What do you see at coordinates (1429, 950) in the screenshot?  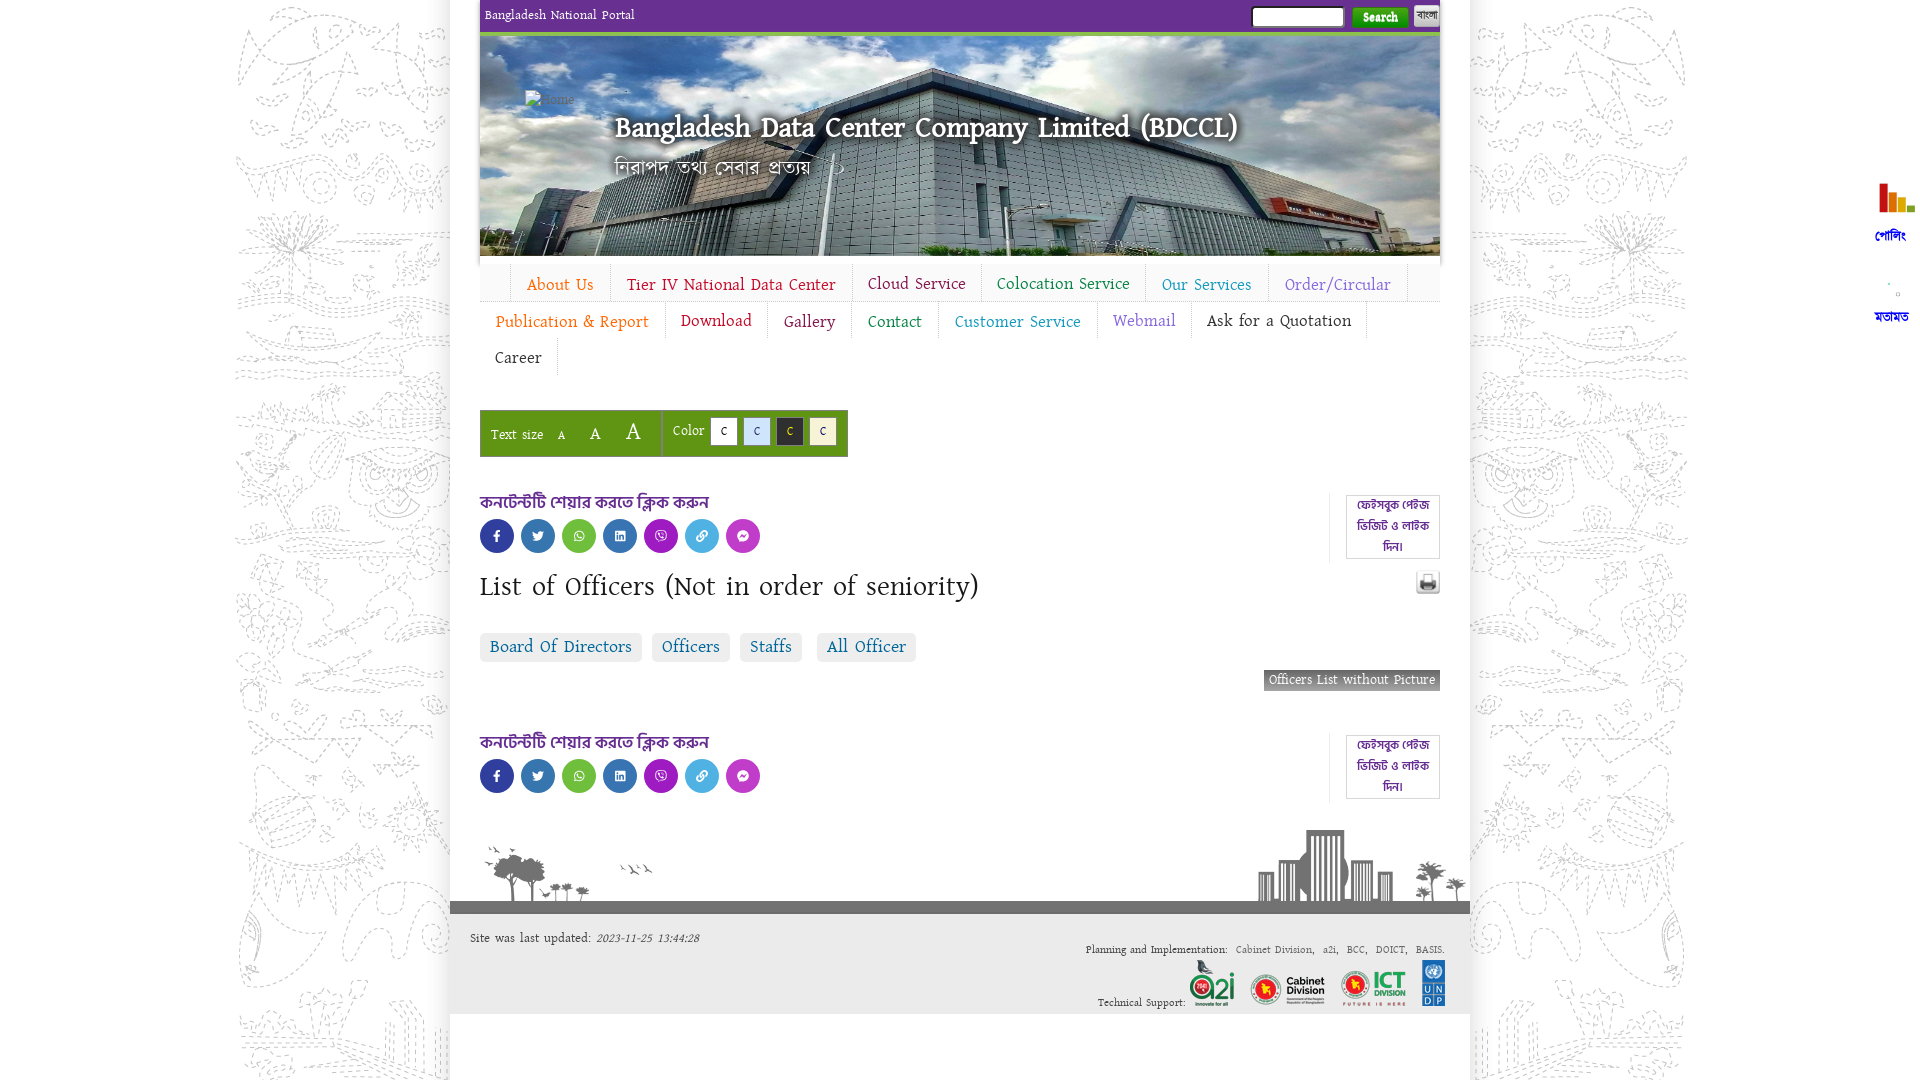 I see `BASIS` at bounding box center [1429, 950].